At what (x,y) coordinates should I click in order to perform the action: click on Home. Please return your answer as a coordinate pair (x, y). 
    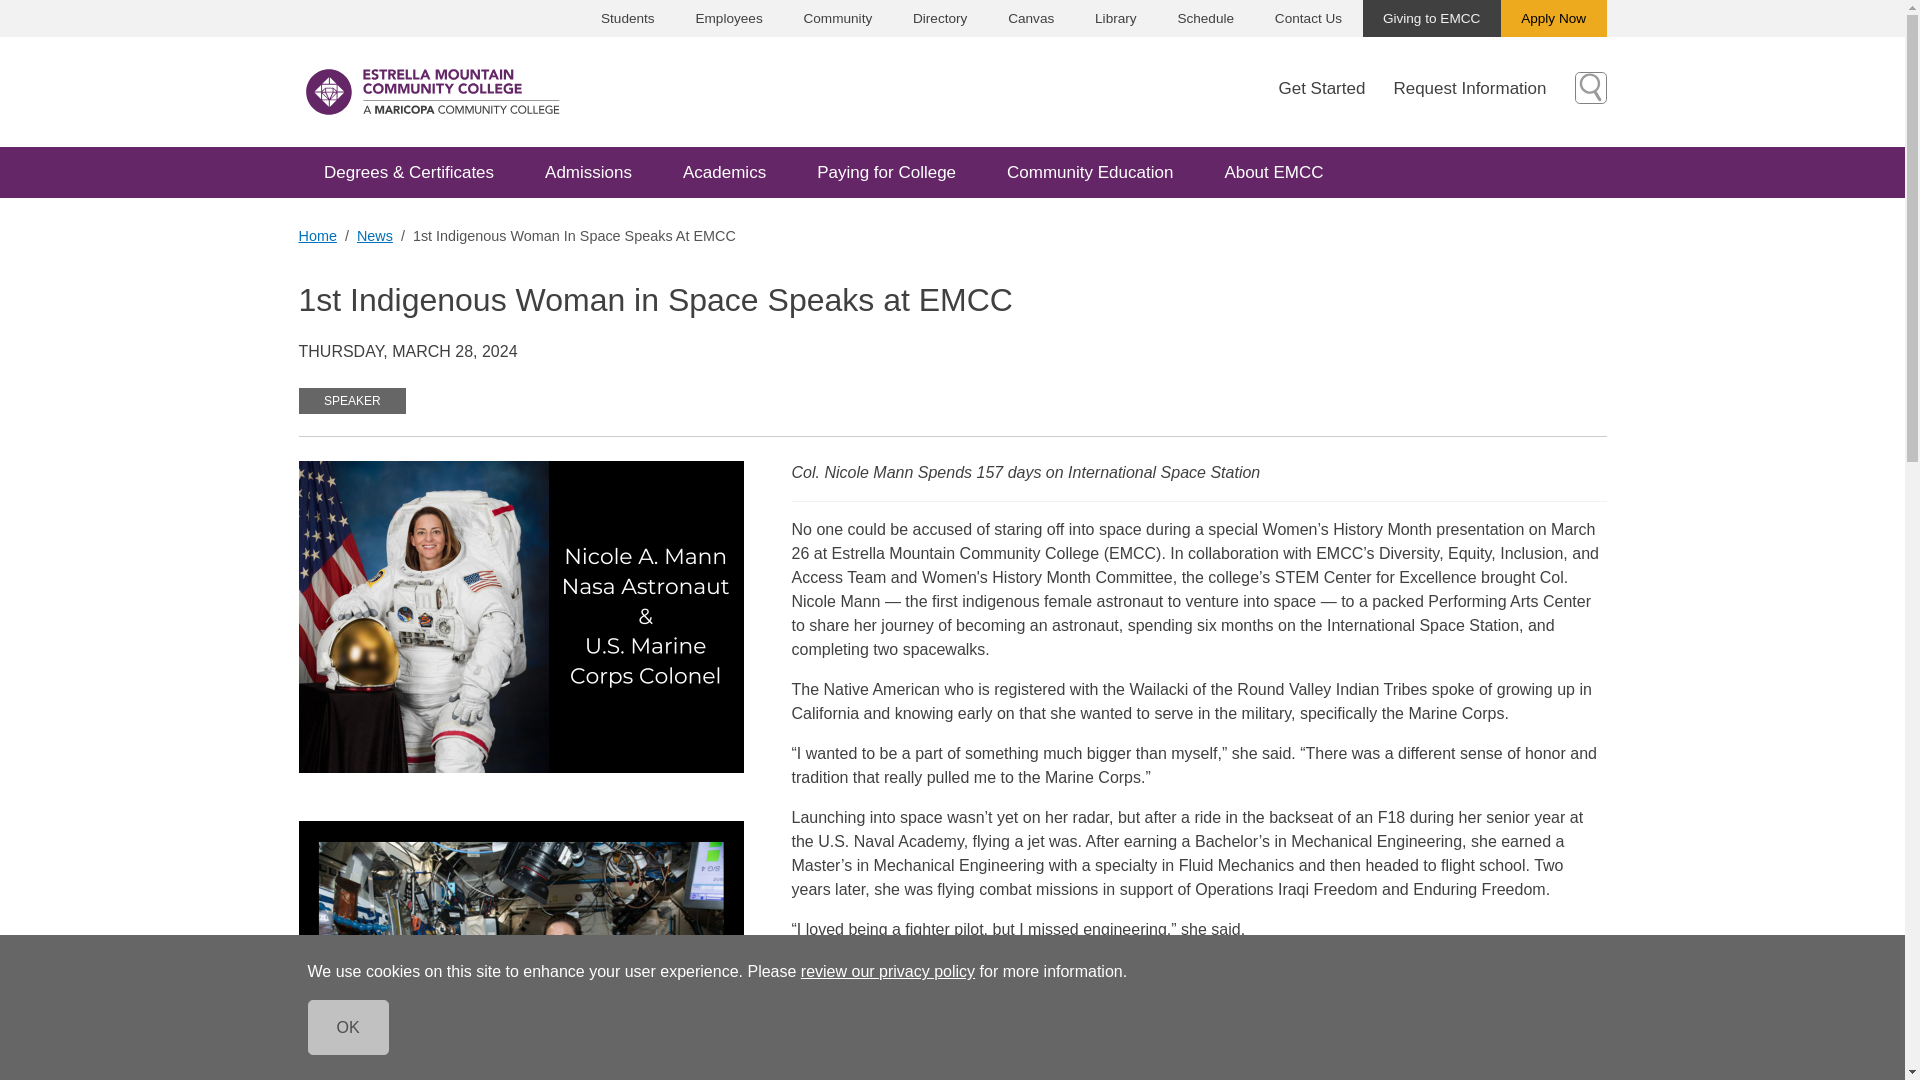
    Looking at the image, I should click on (316, 236).